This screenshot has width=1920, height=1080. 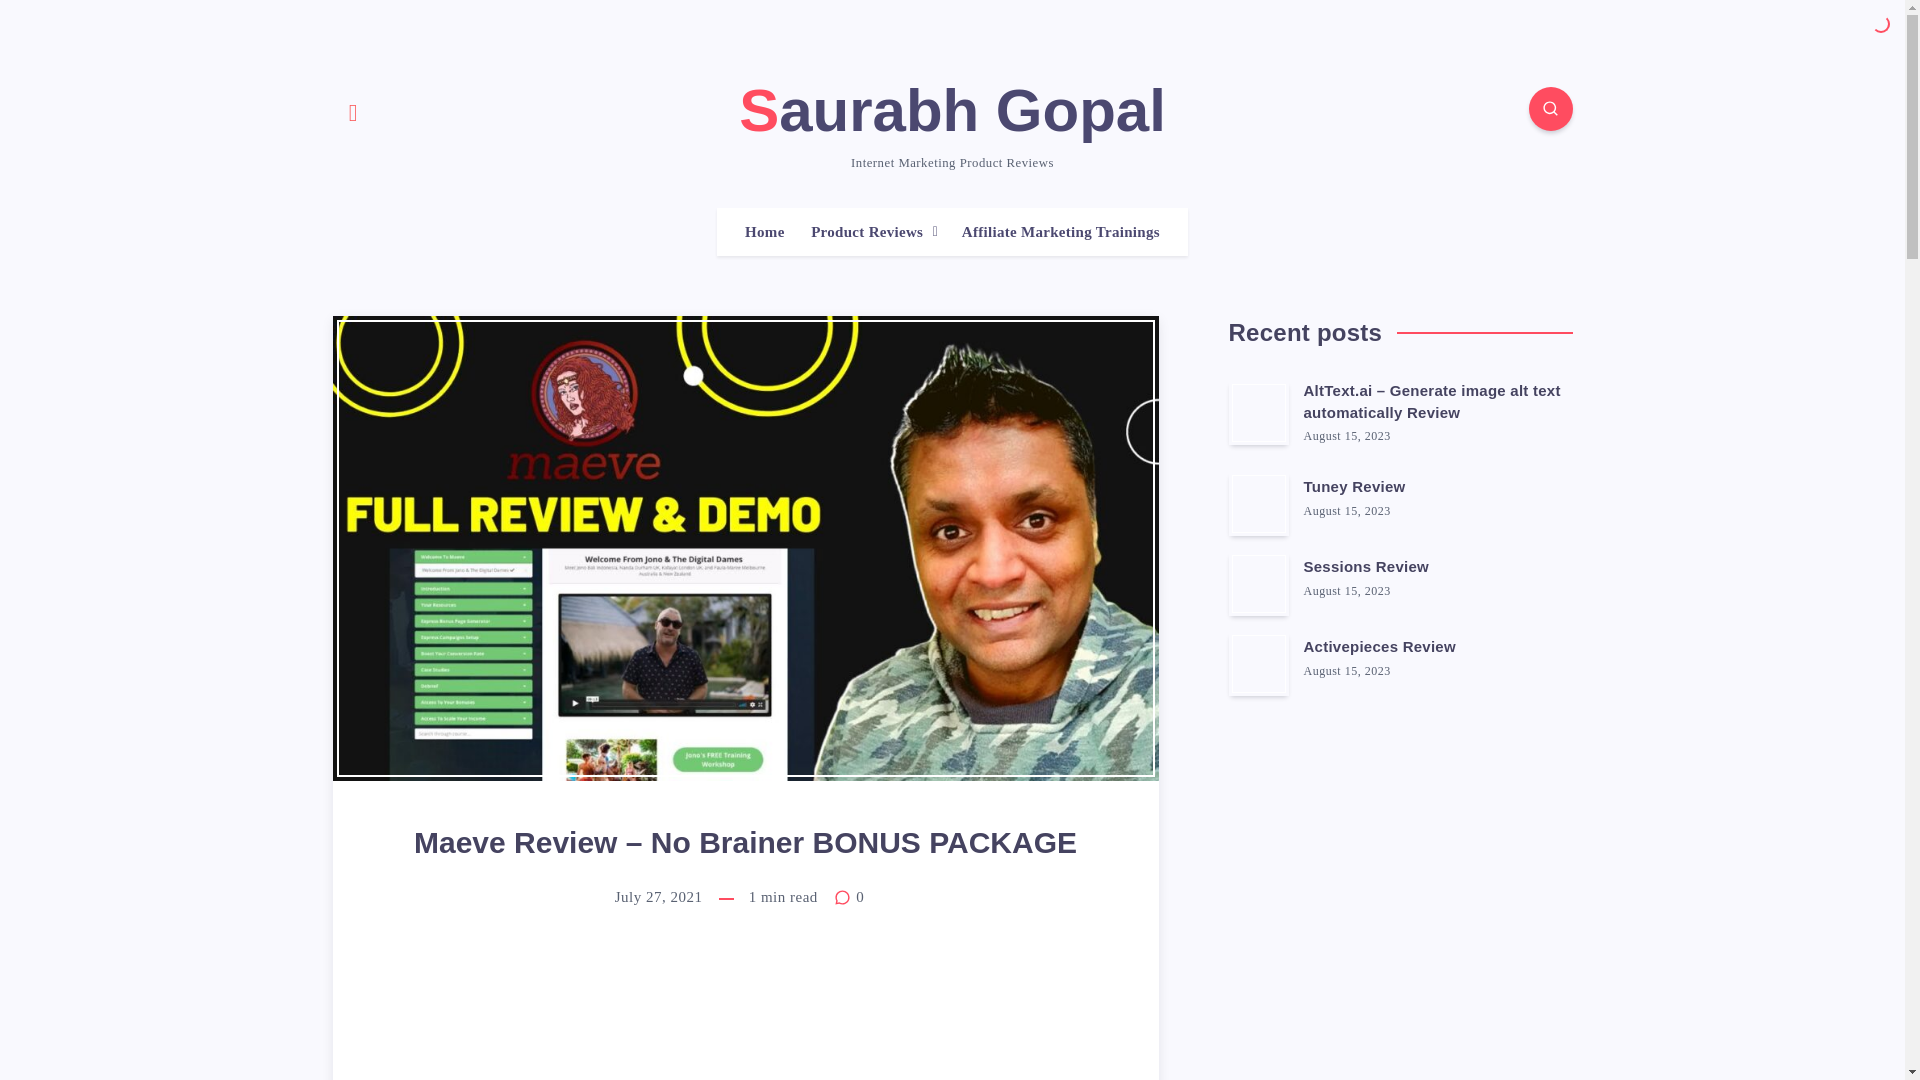 I want to click on Saurabh Gopal, so click(x=952, y=110).